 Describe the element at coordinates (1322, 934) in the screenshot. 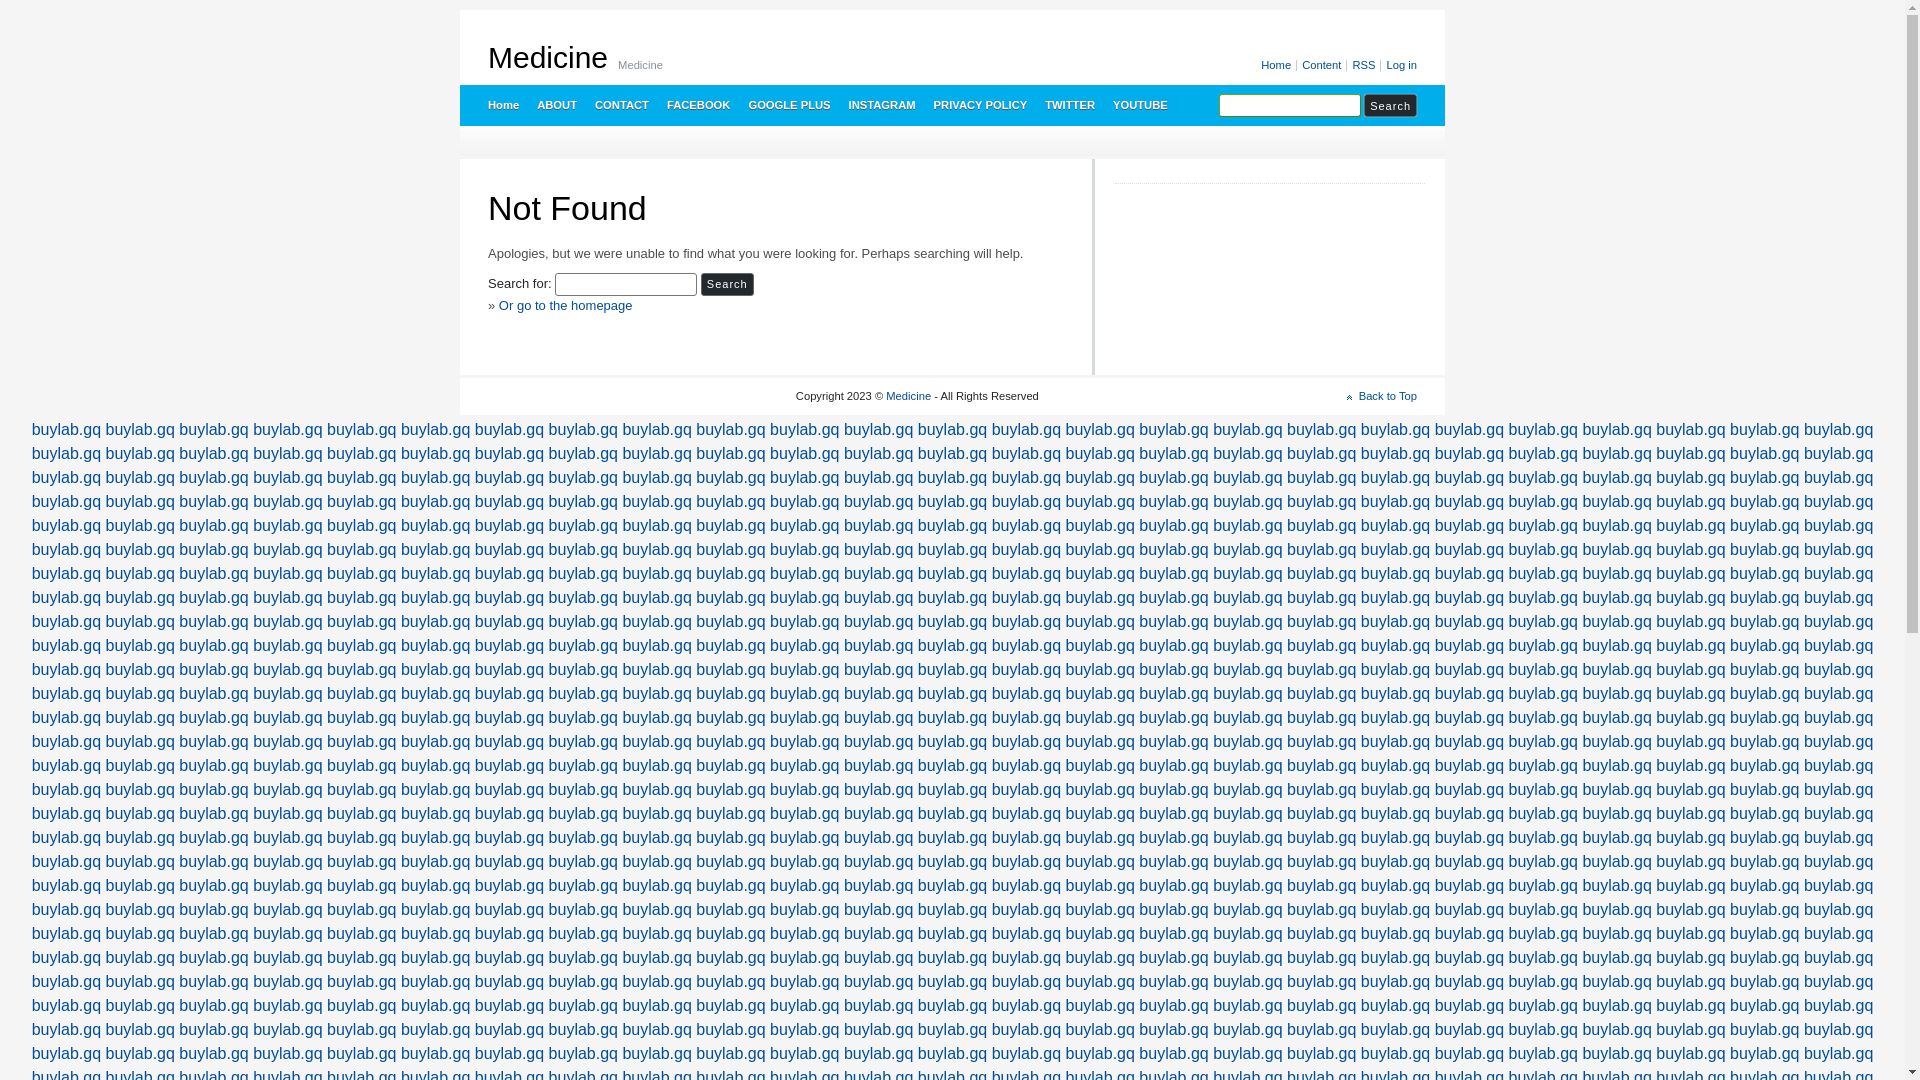

I see `buylab.gq` at that location.